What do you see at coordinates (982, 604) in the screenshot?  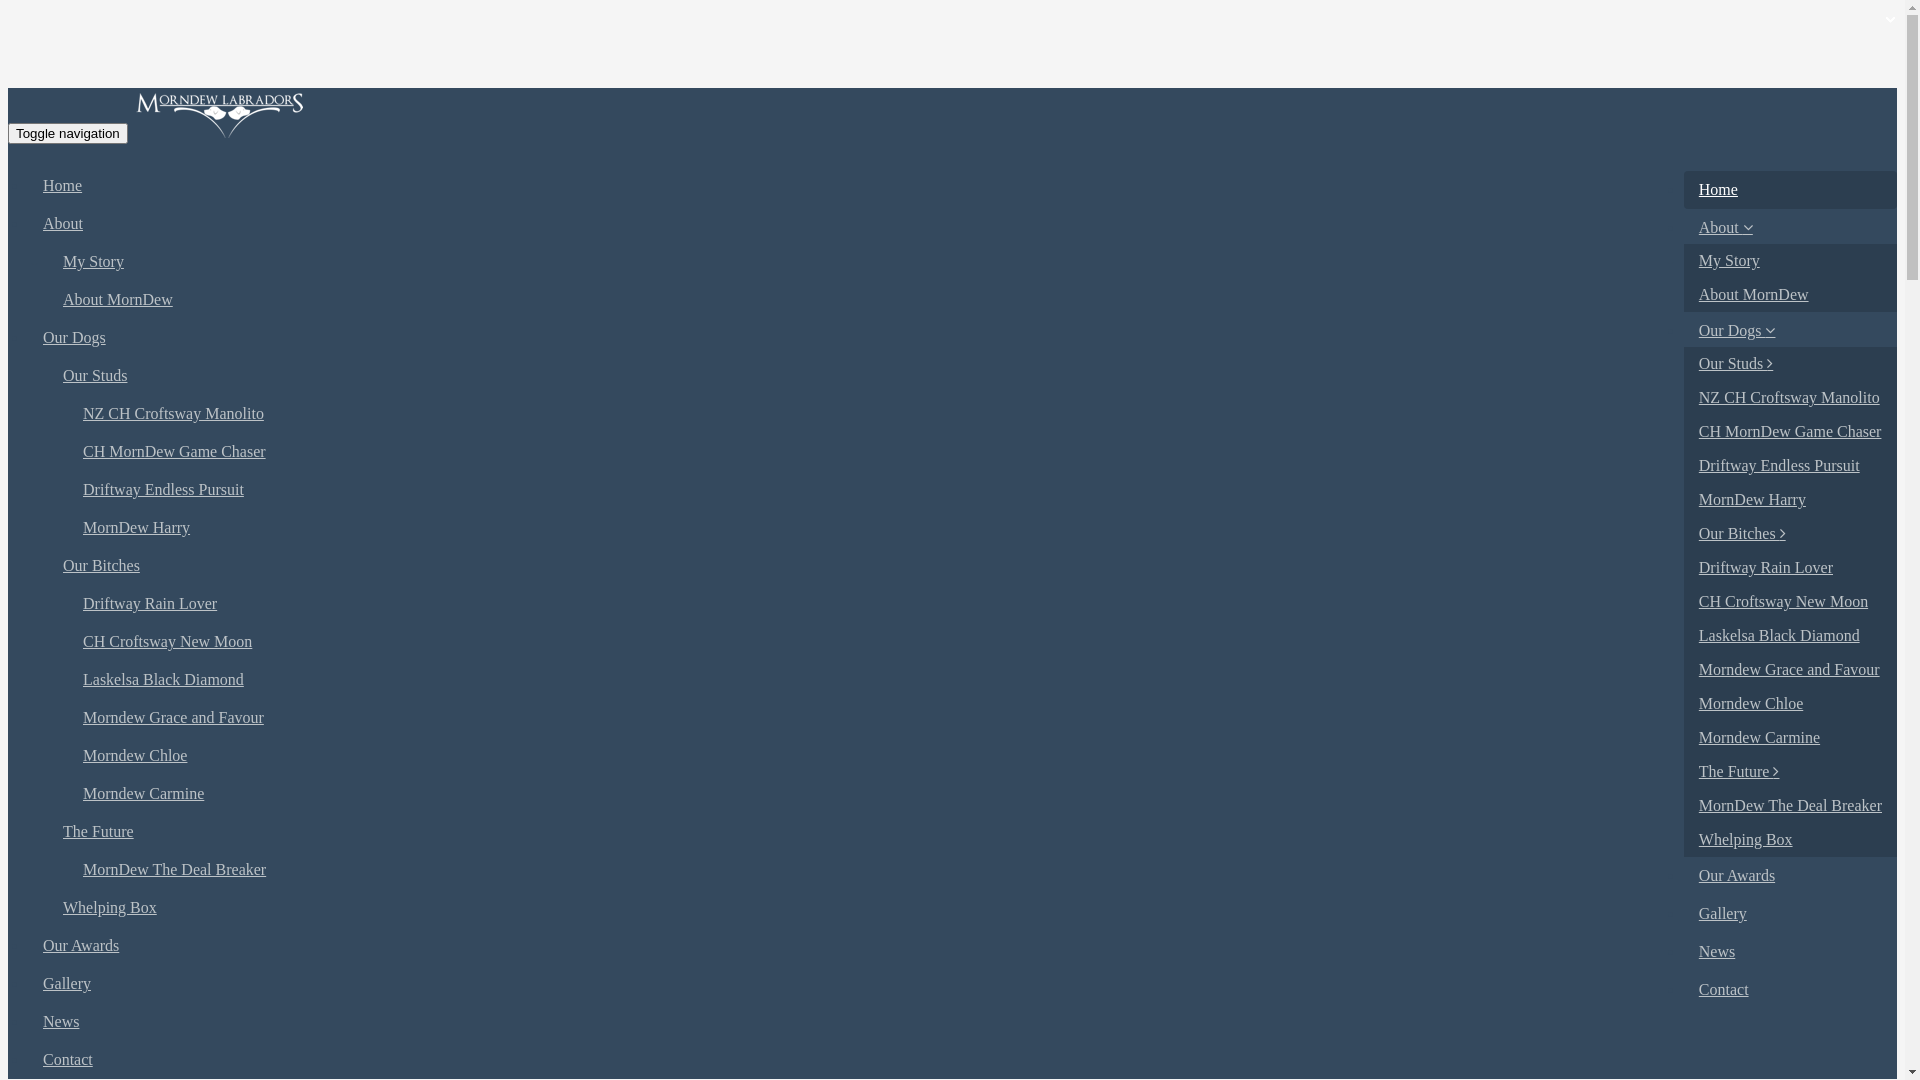 I see `Driftway Rain Lover` at bounding box center [982, 604].